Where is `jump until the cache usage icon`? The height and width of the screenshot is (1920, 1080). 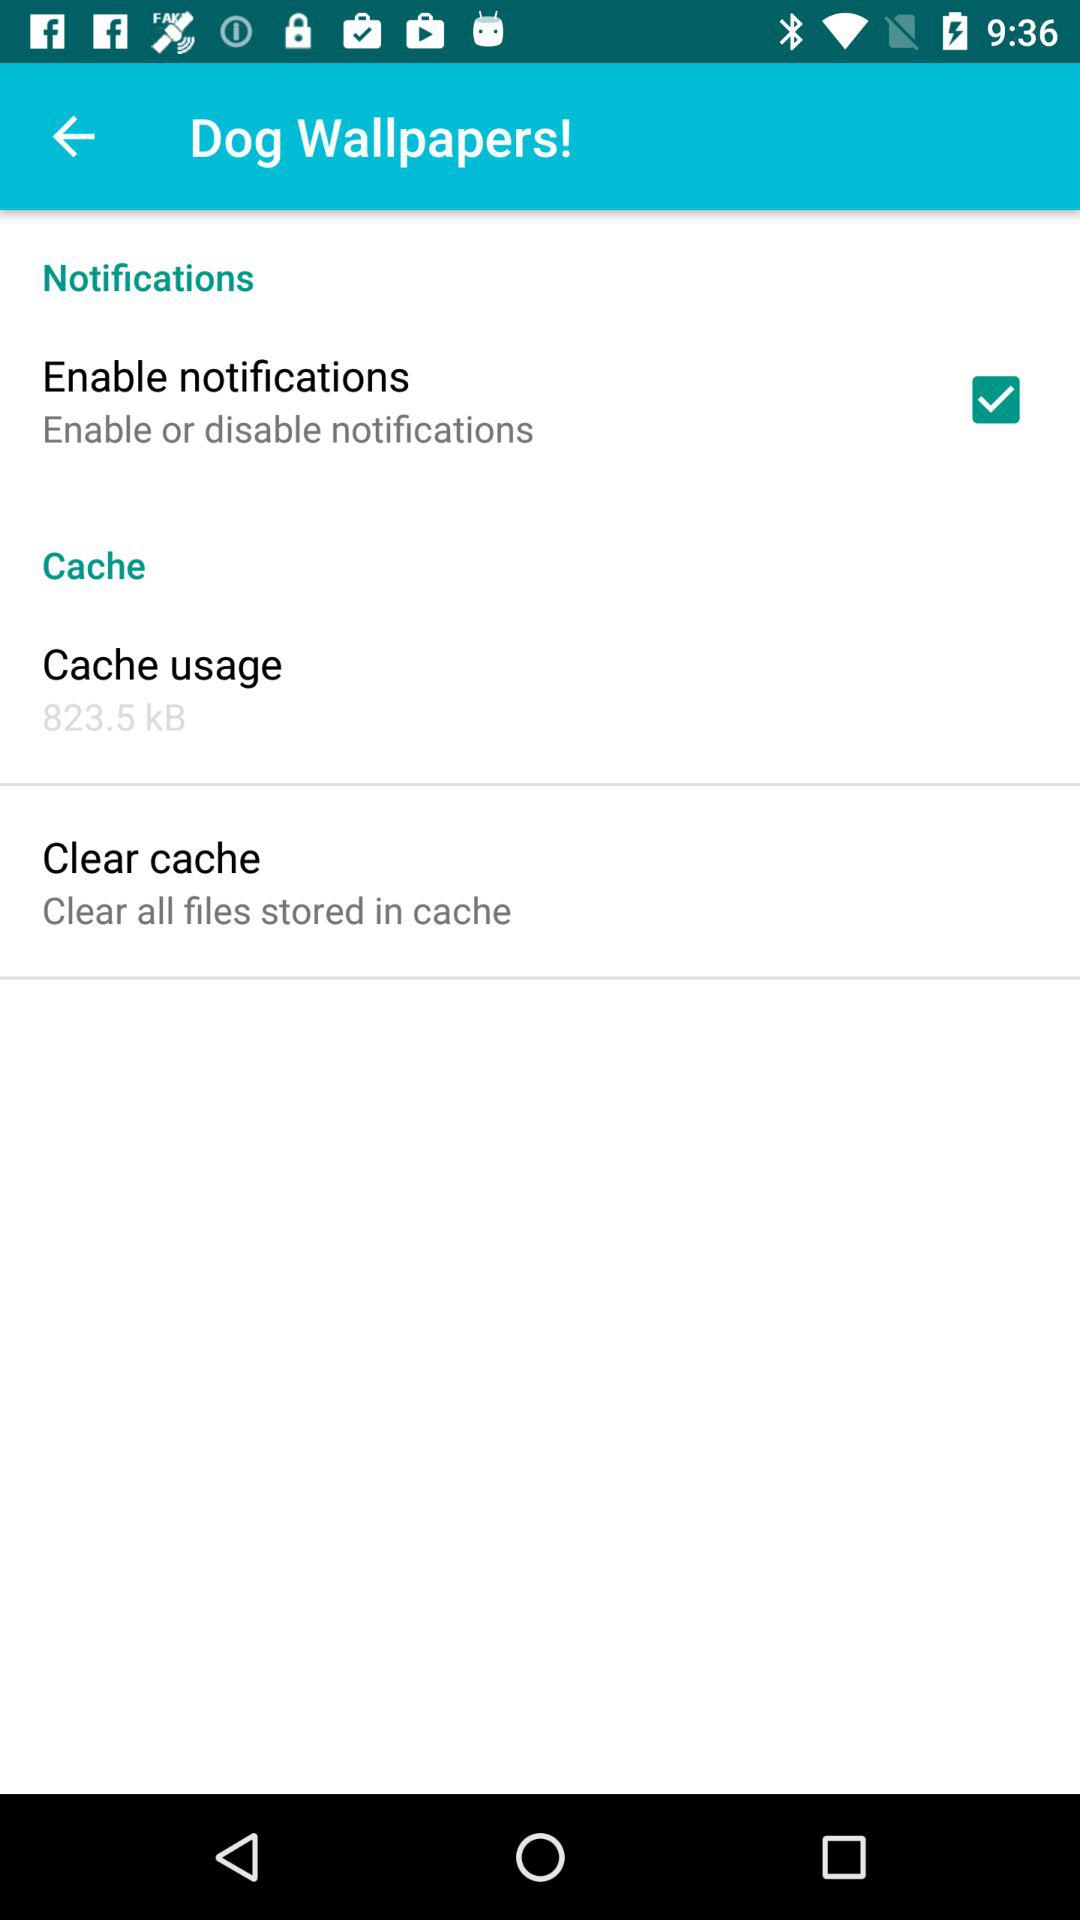
jump until the cache usage icon is located at coordinates (162, 662).